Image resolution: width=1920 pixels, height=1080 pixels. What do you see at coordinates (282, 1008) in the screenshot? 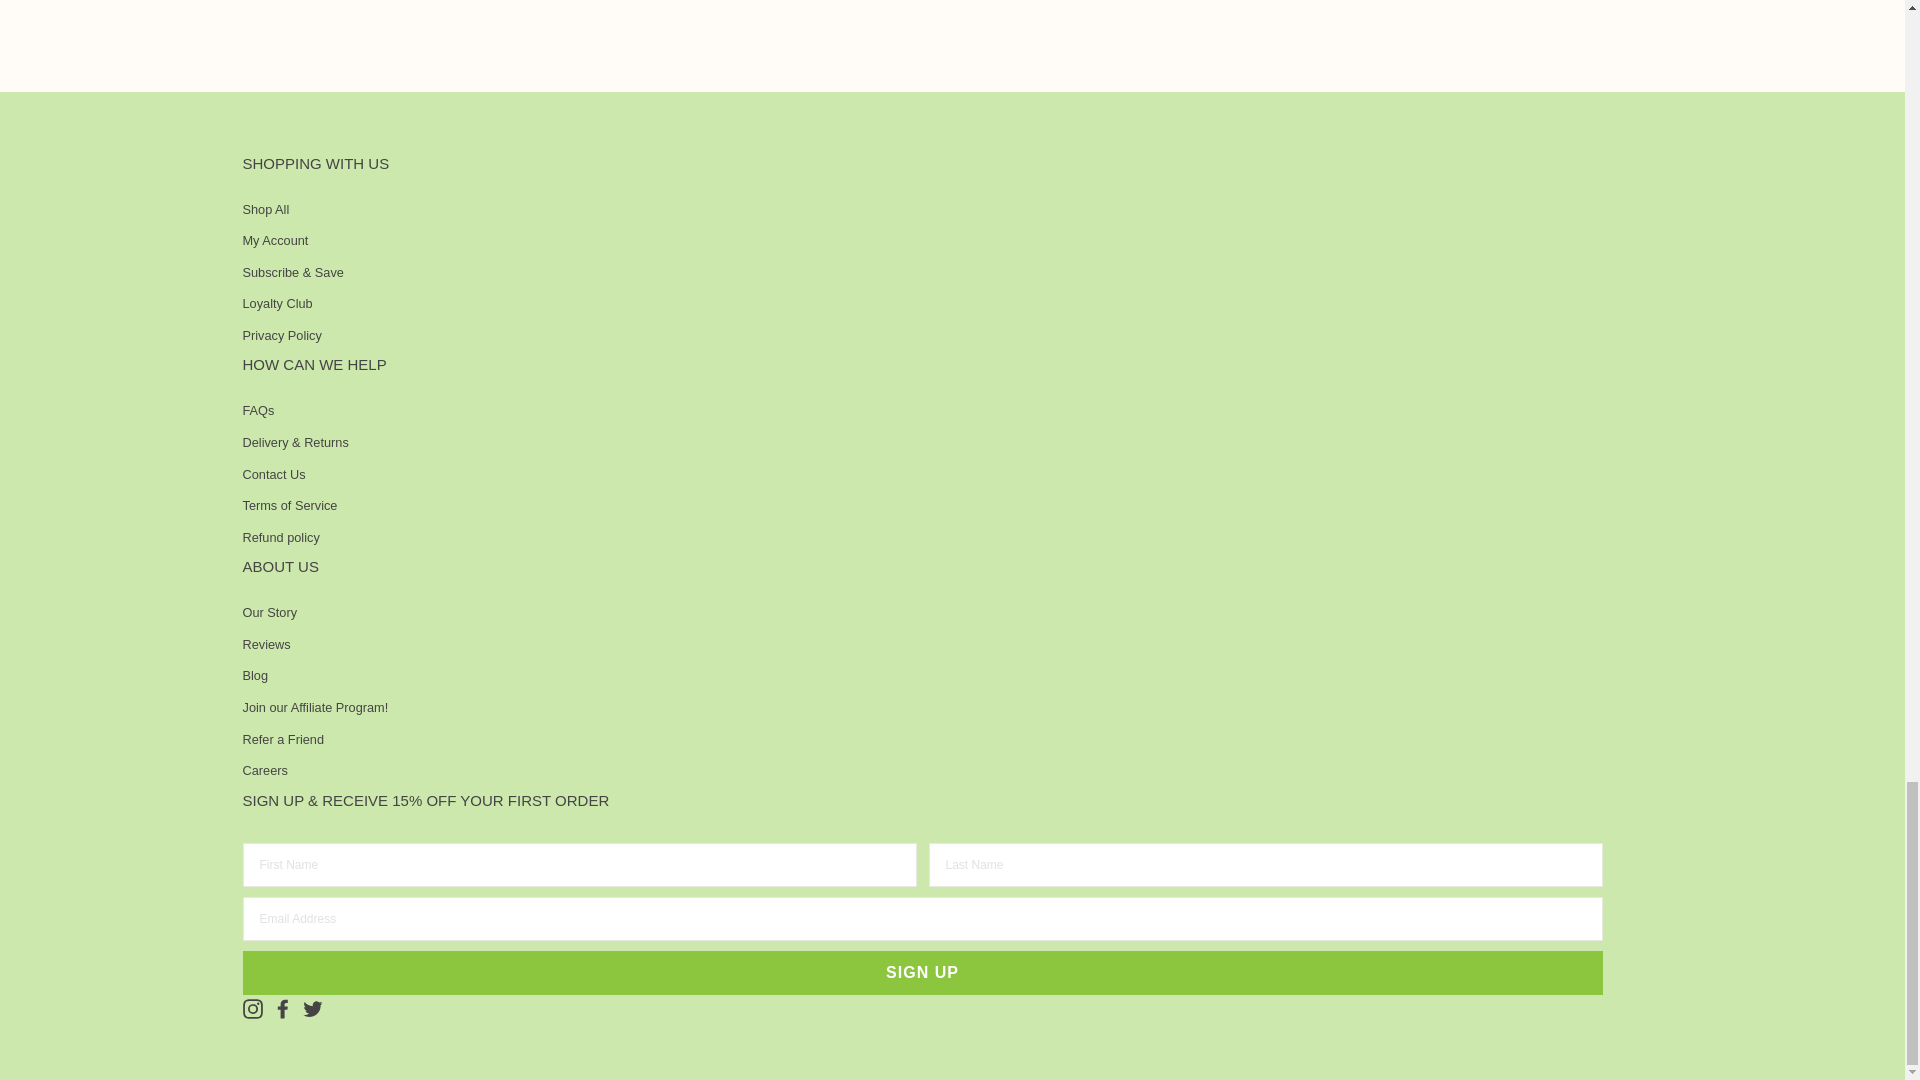
I see `BodyMe on Facebook` at bounding box center [282, 1008].